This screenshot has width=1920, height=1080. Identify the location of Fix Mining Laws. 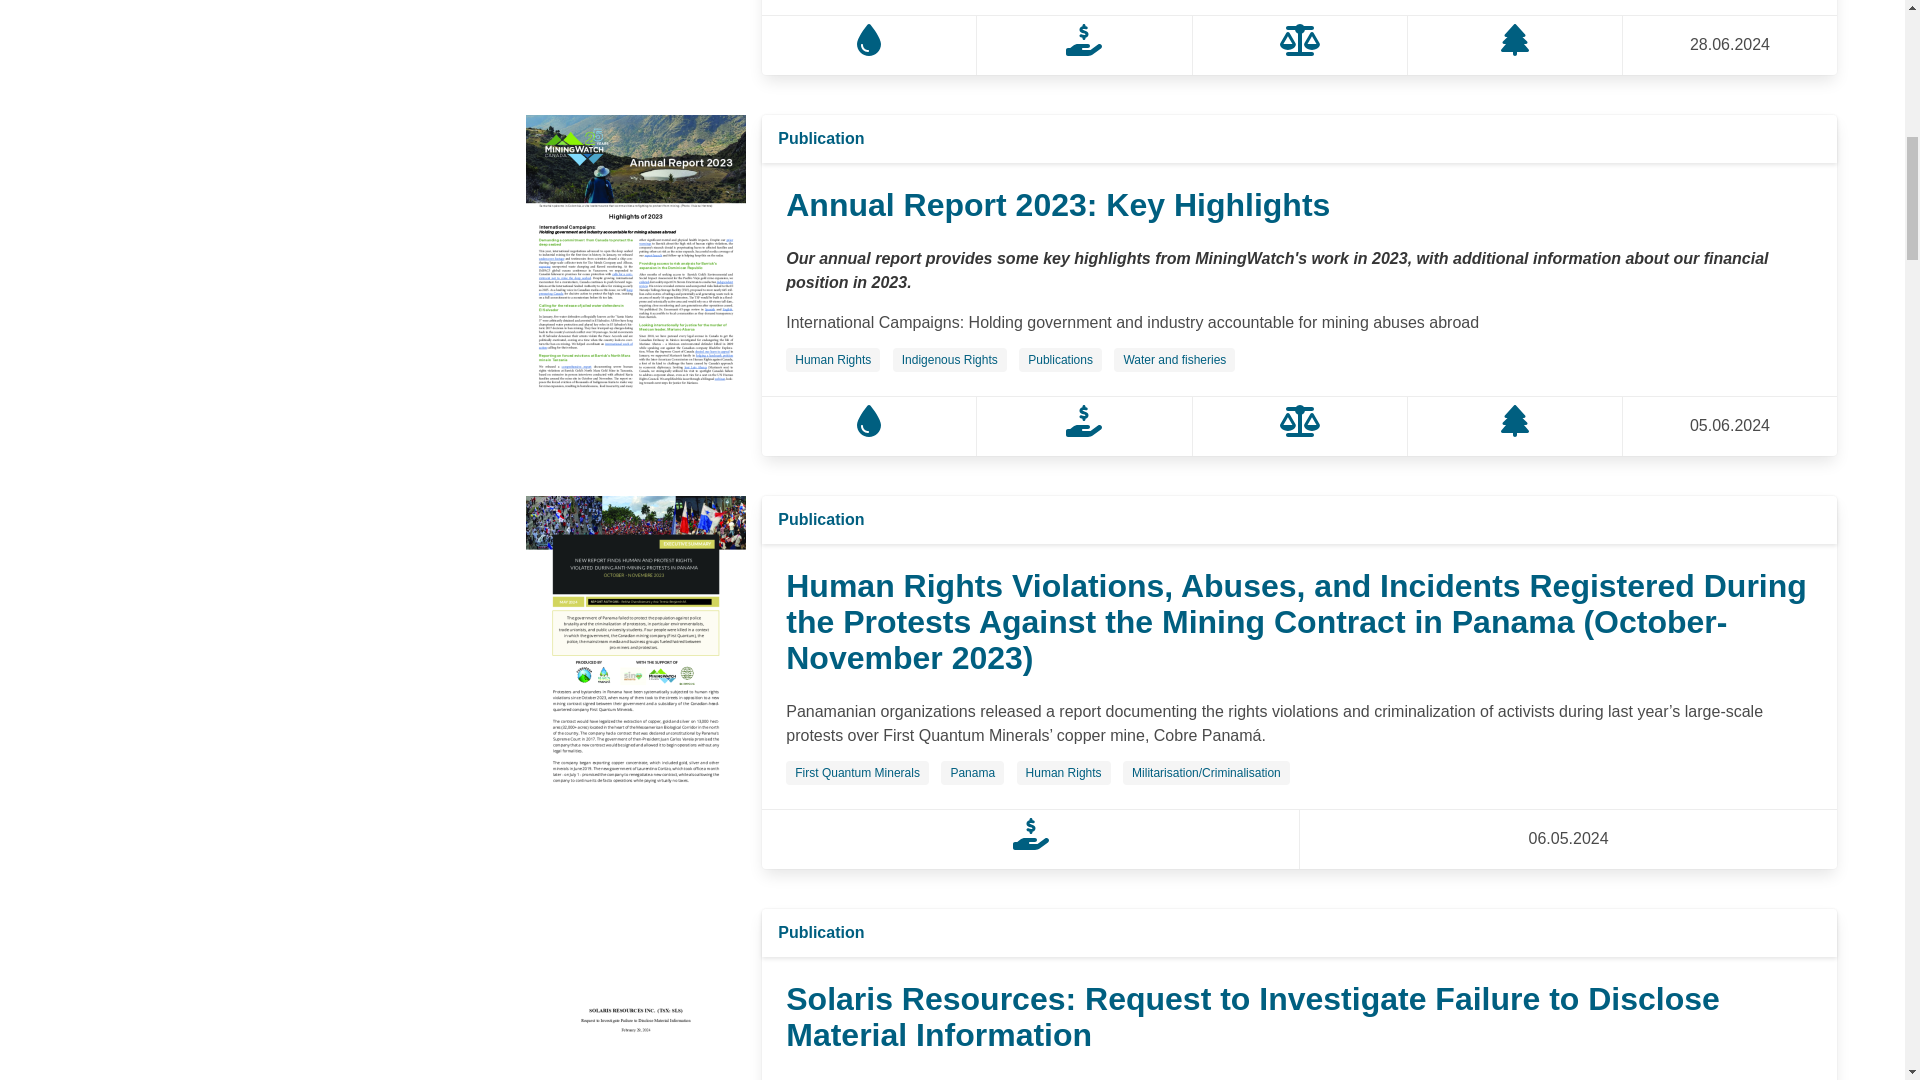
(1300, 431).